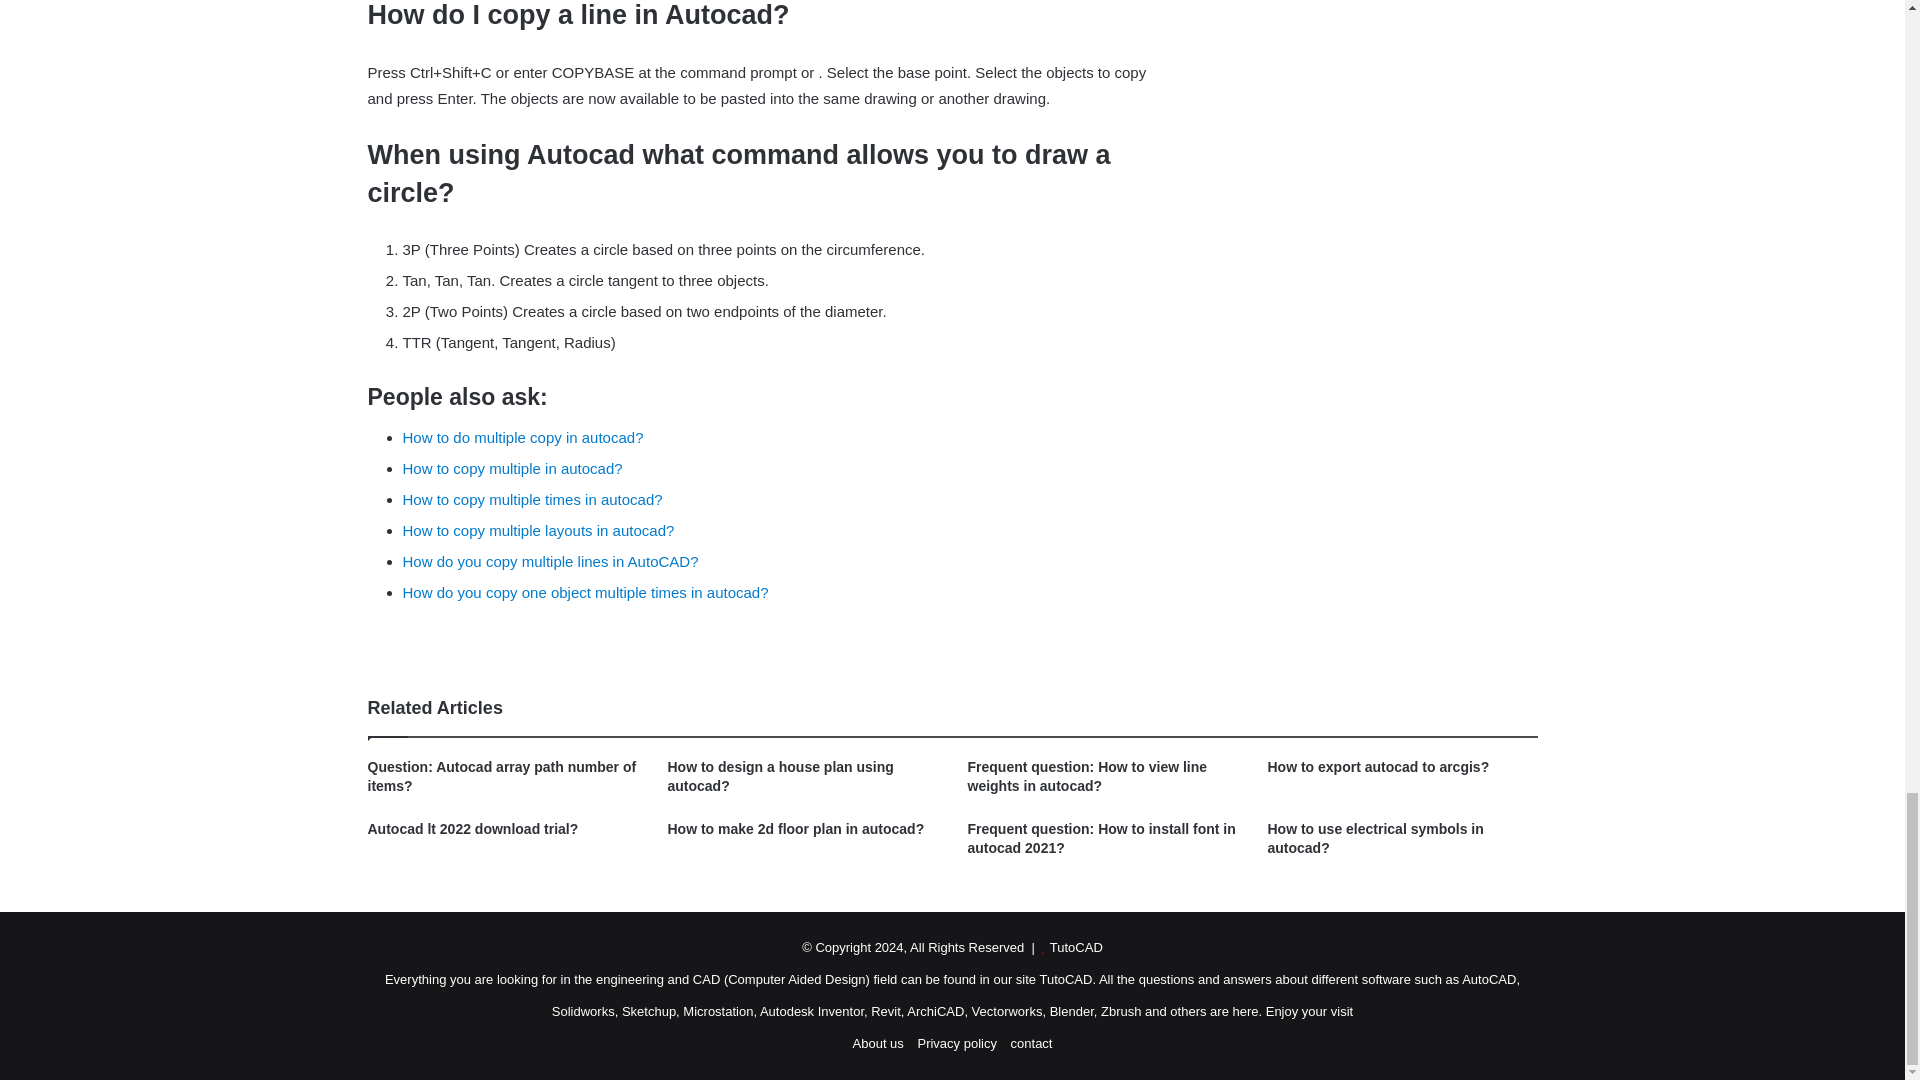  Describe the element at coordinates (550, 561) in the screenshot. I see `How do you copy multiple lines in AutoCAD?` at that location.